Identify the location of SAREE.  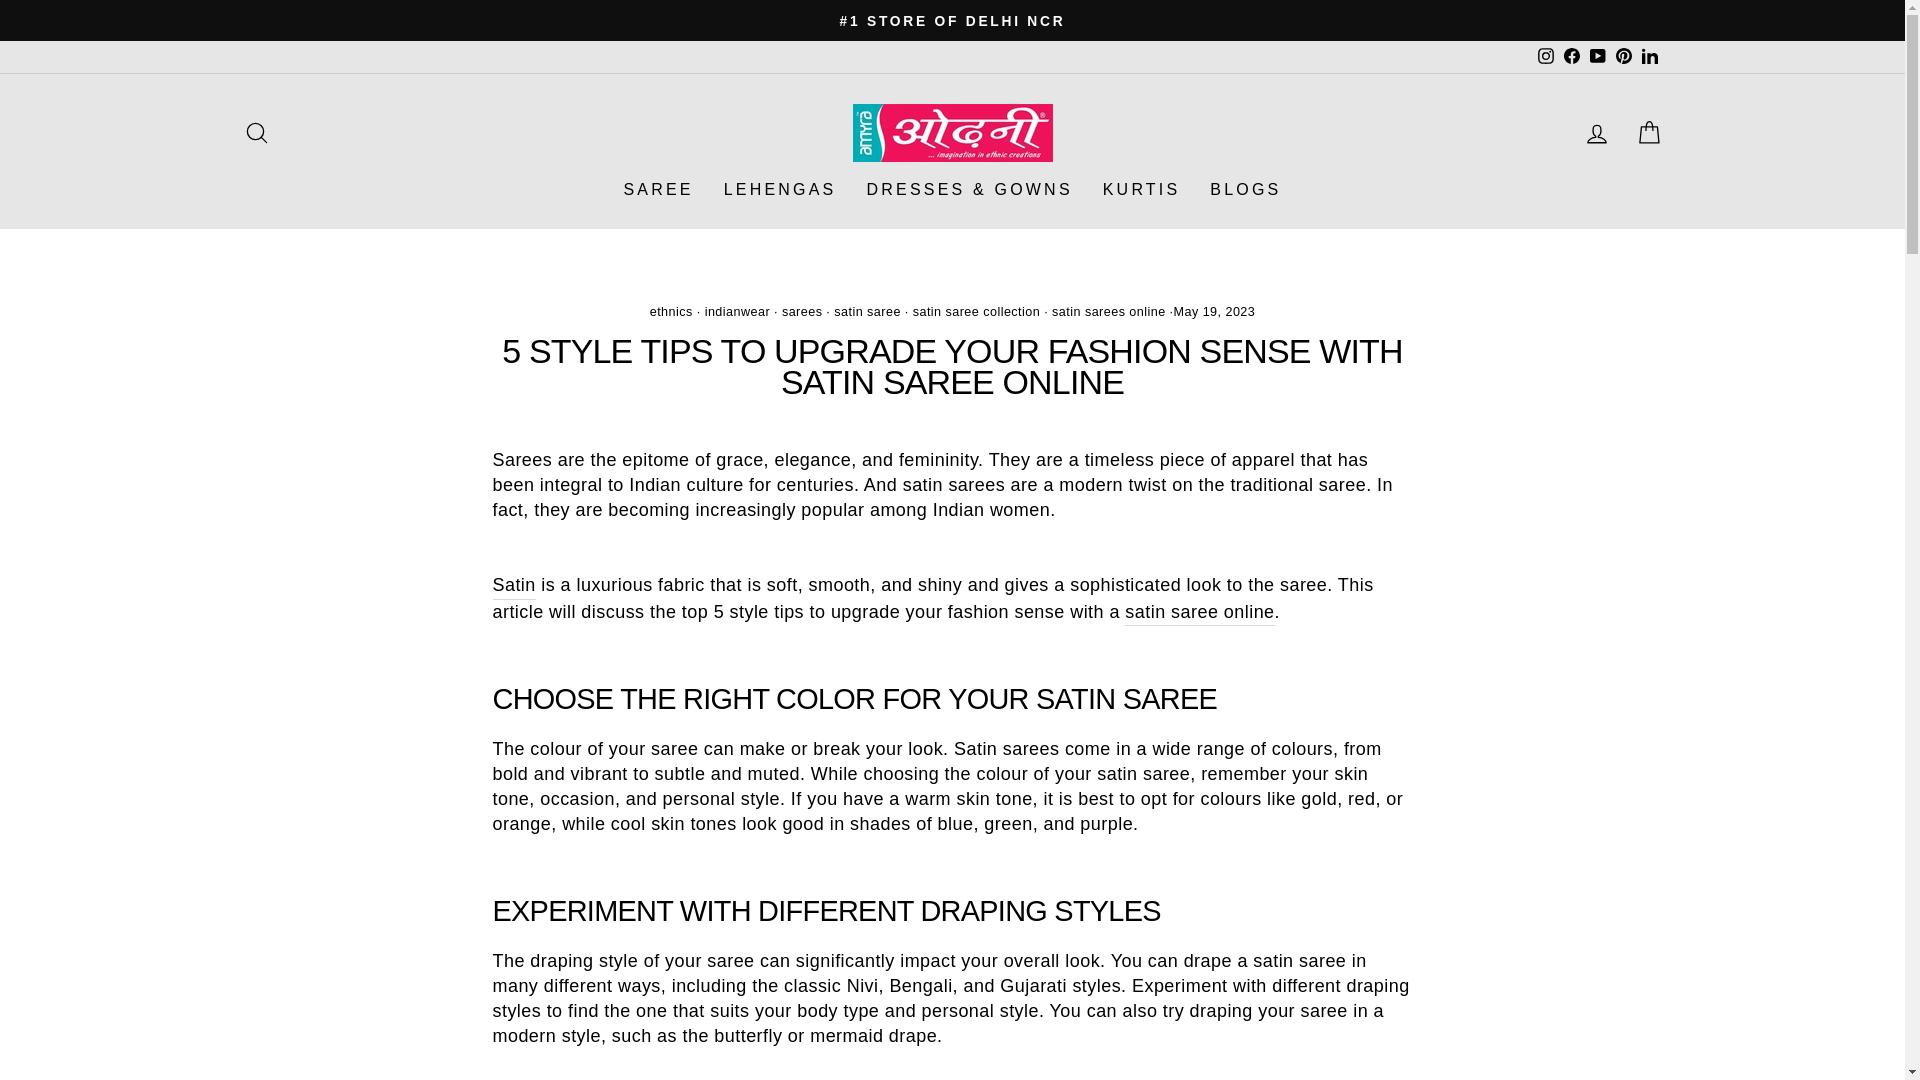
(658, 189).